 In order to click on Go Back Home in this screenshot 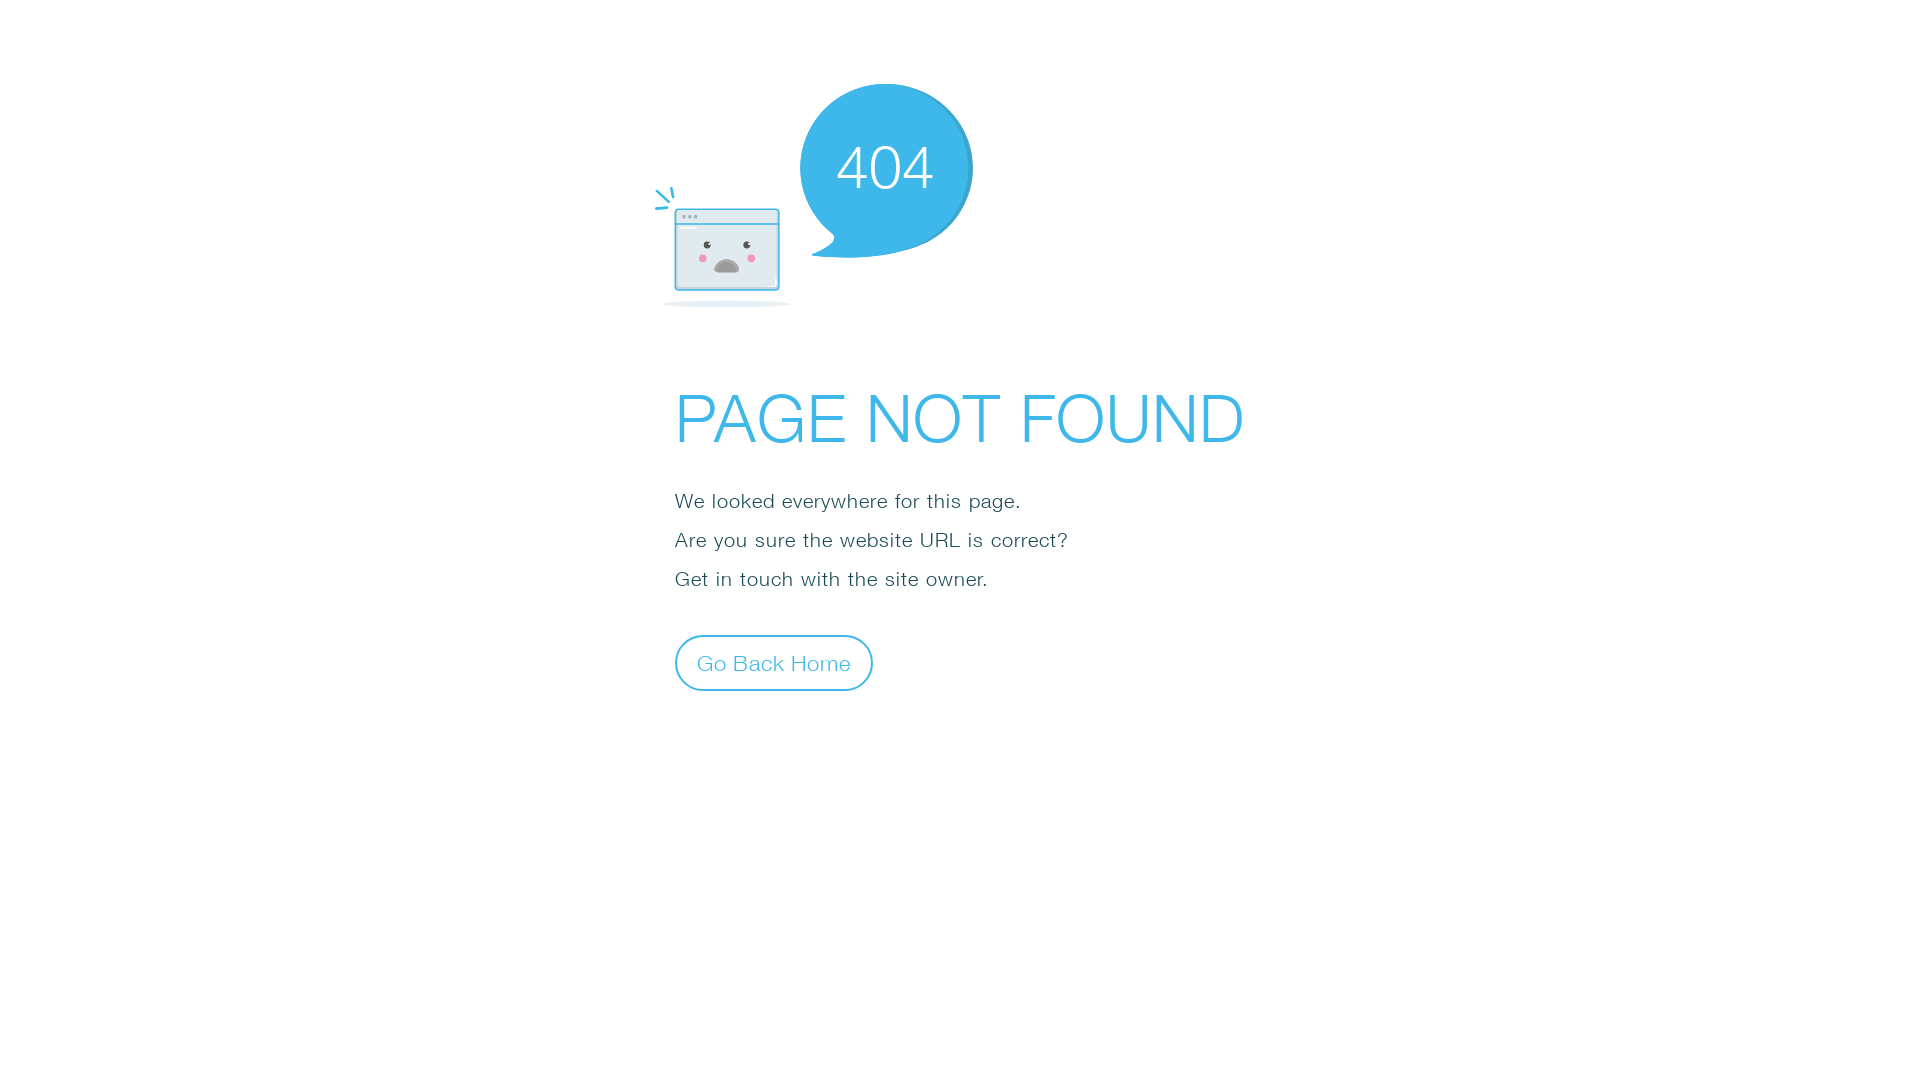, I will do `click(774, 662)`.